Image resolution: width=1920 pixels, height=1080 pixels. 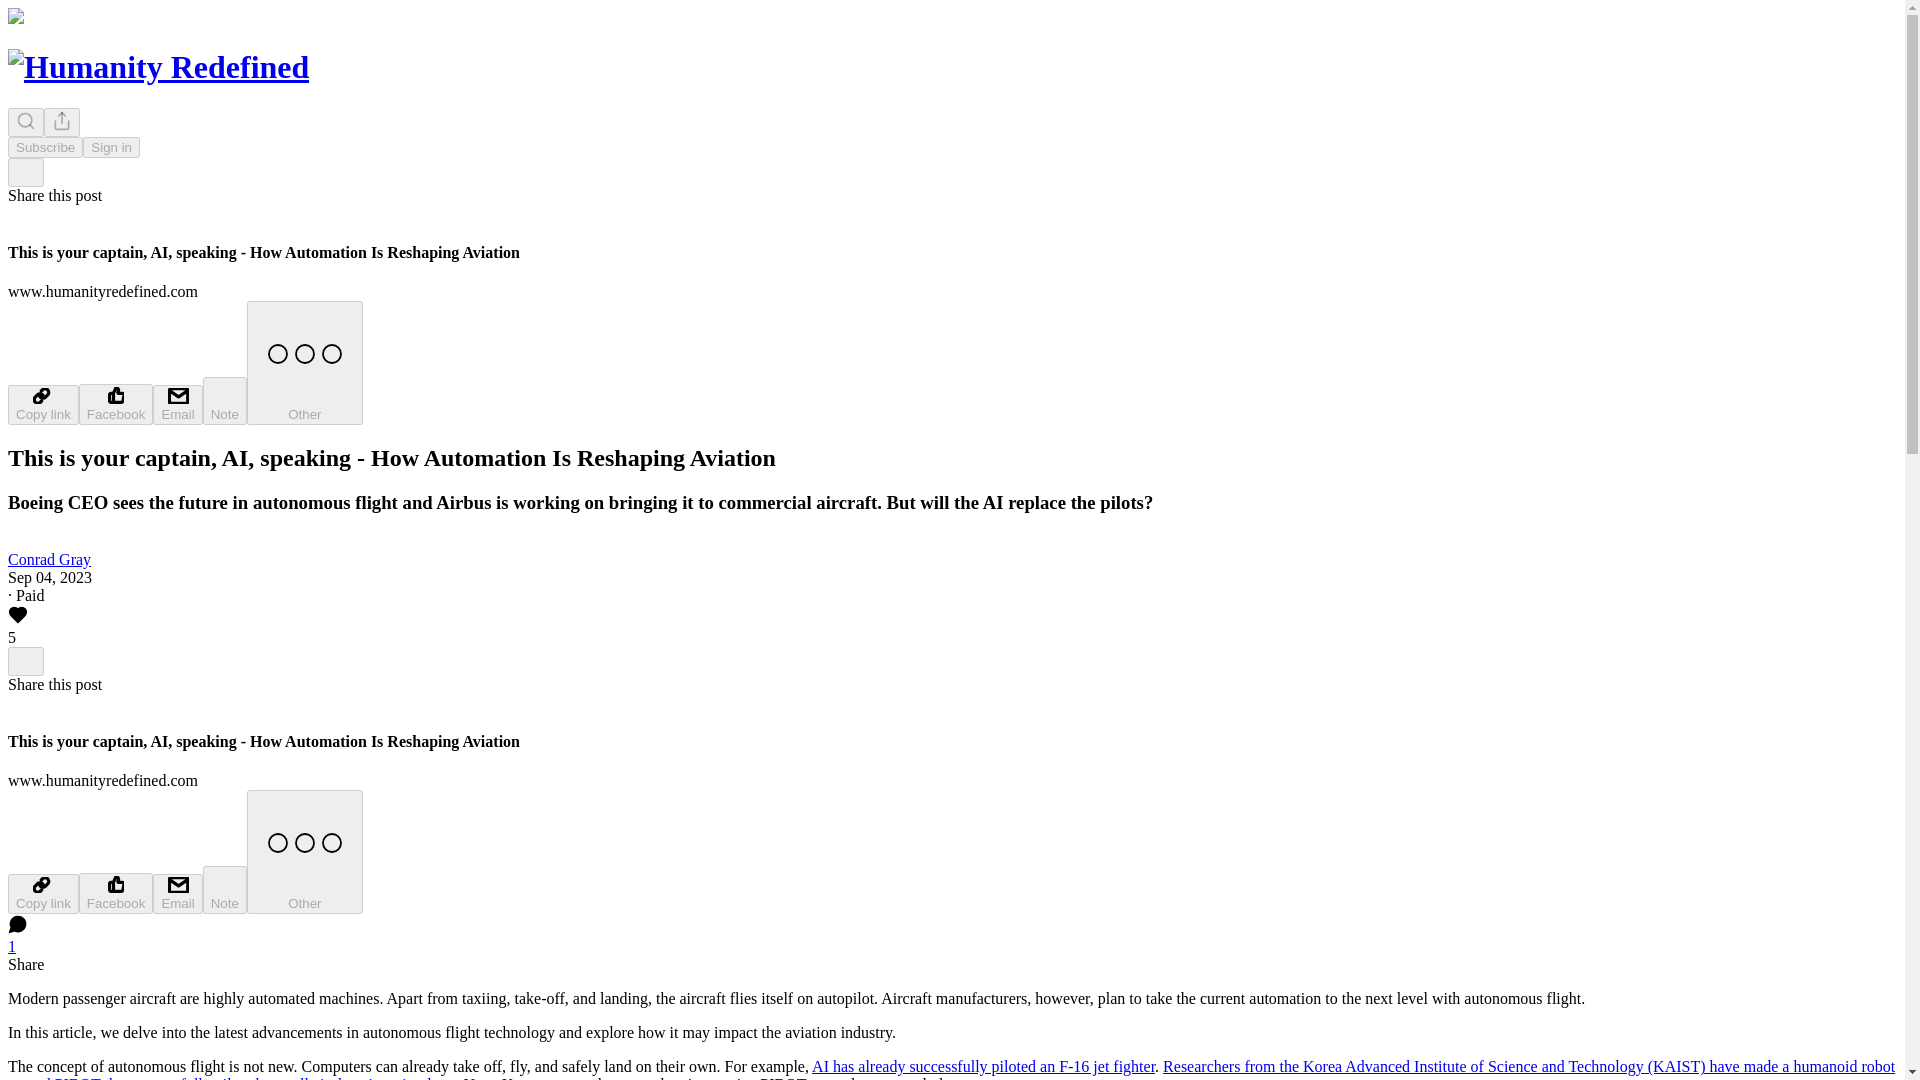 What do you see at coordinates (177, 893) in the screenshot?
I see `Email` at bounding box center [177, 893].